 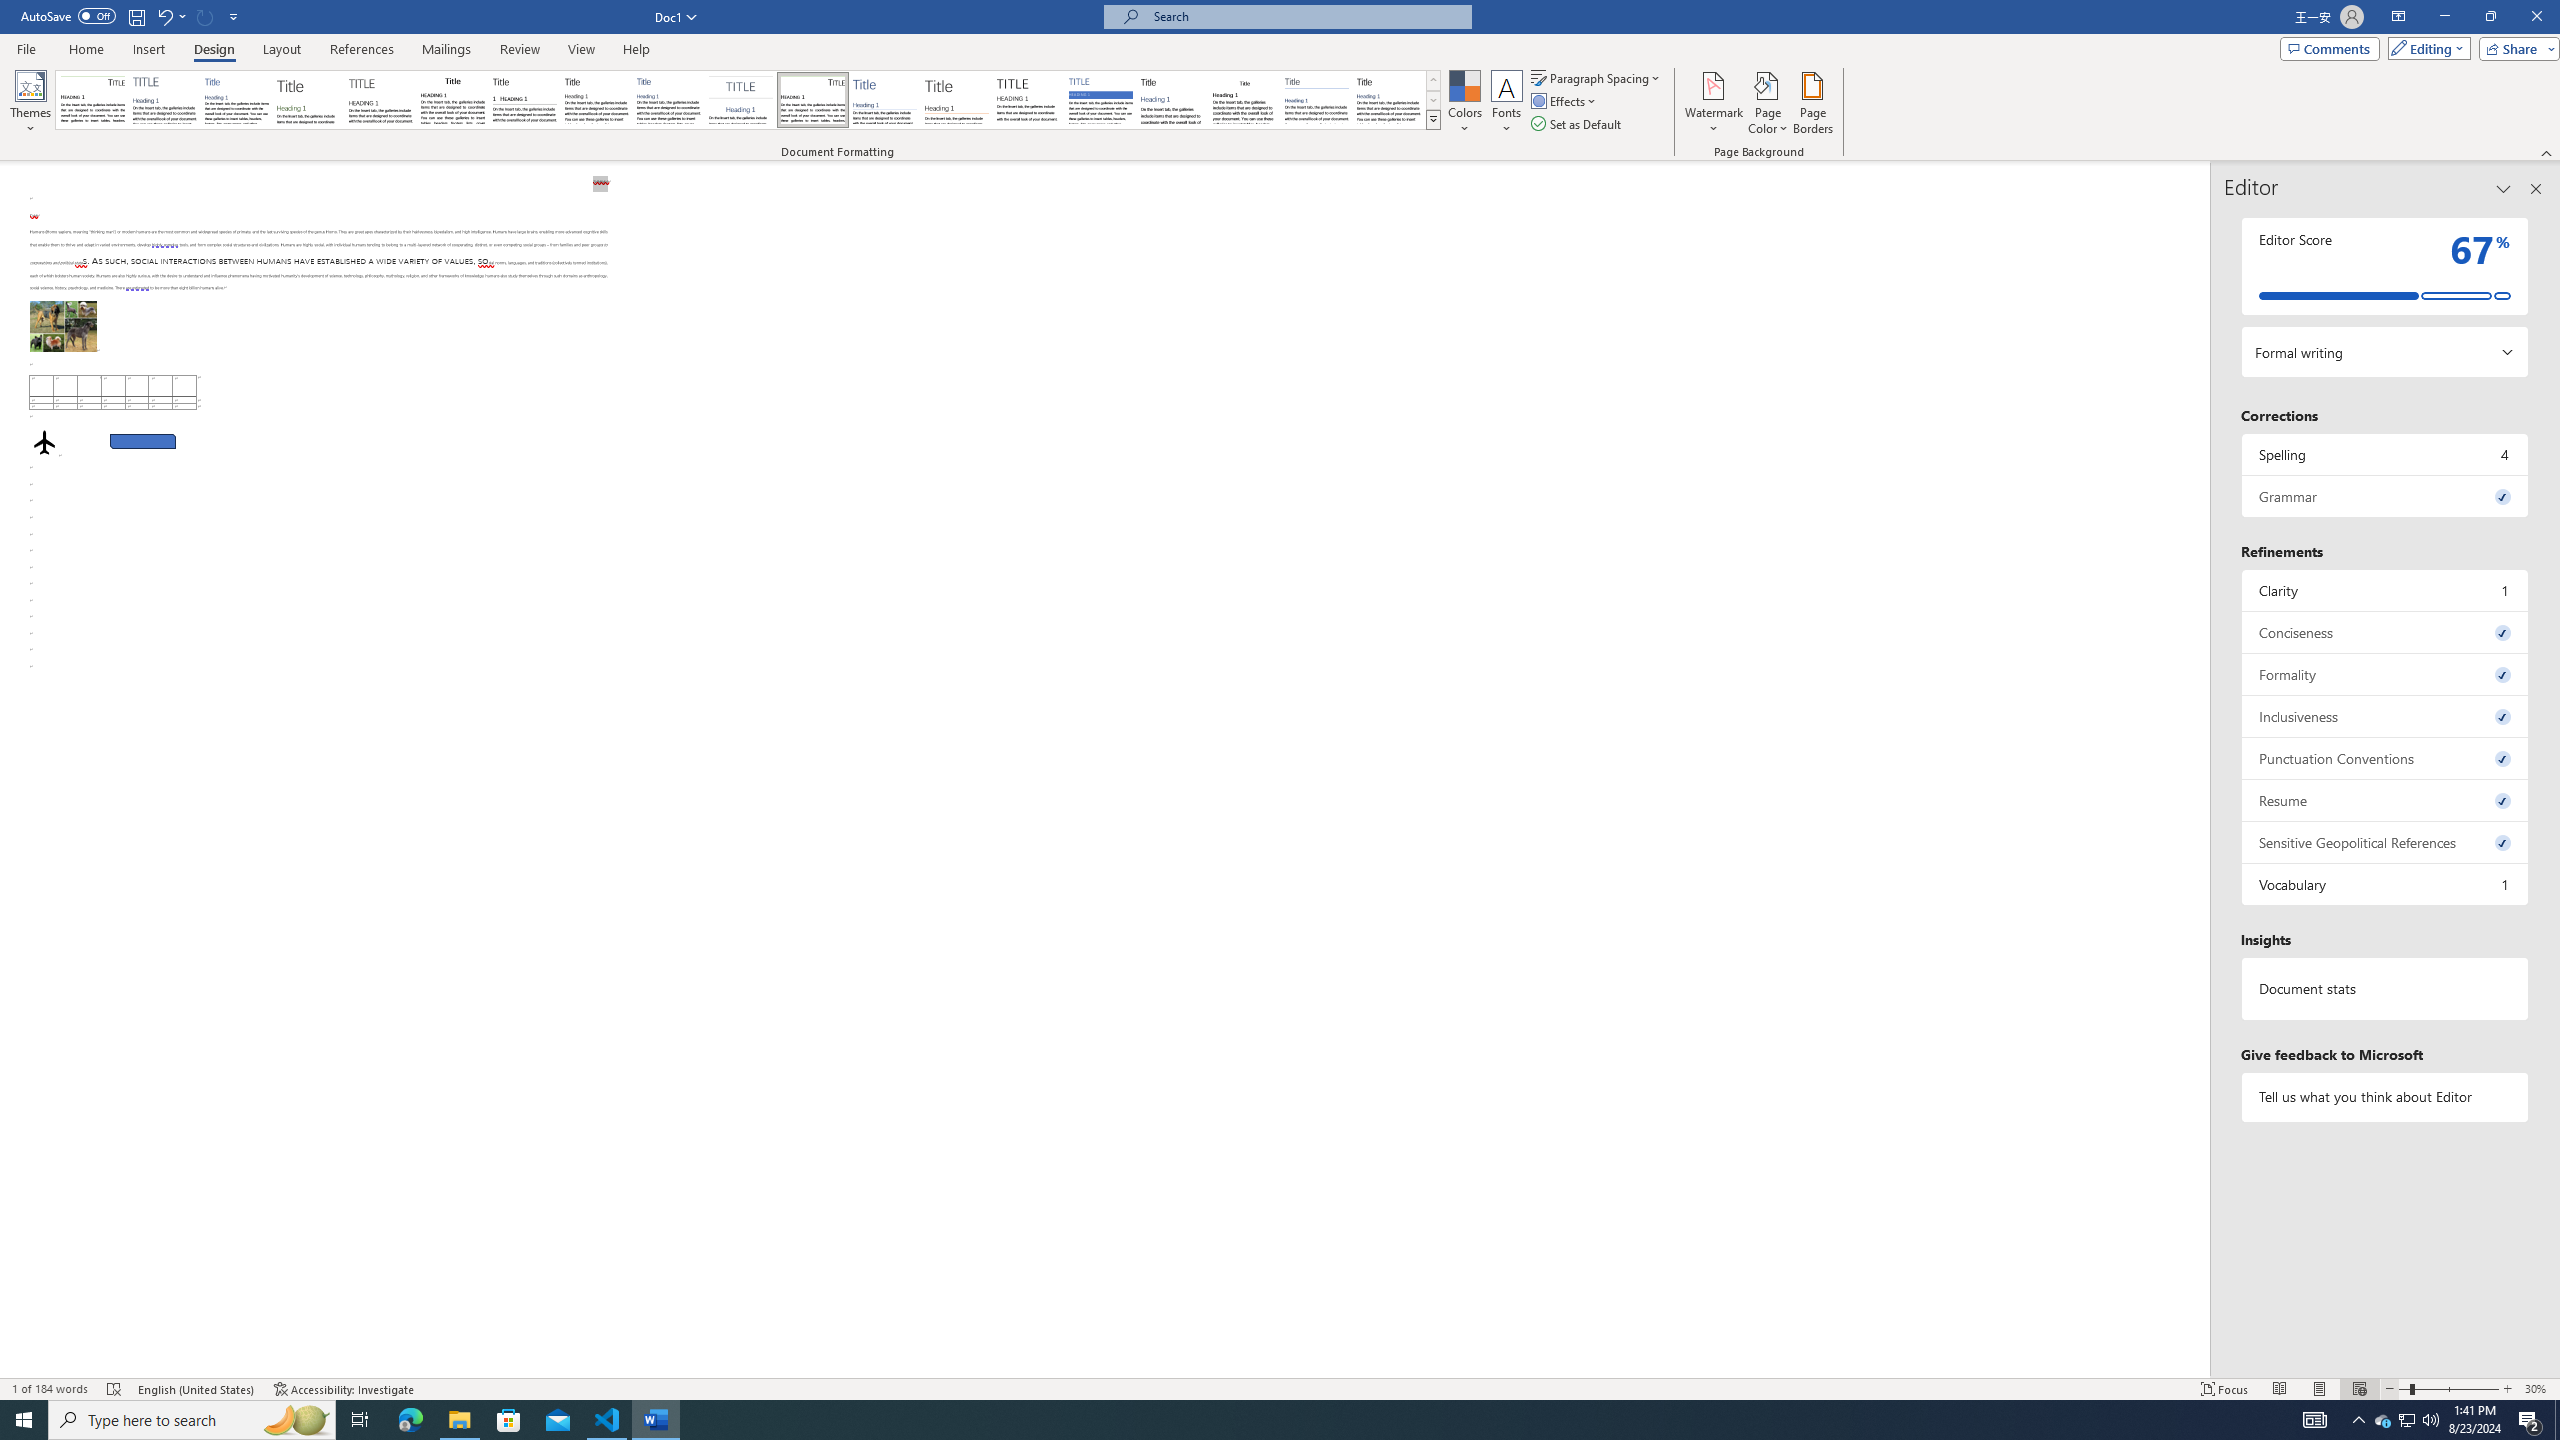 What do you see at coordinates (1433, 119) in the screenshot?
I see `Style Set` at bounding box center [1433, 119].